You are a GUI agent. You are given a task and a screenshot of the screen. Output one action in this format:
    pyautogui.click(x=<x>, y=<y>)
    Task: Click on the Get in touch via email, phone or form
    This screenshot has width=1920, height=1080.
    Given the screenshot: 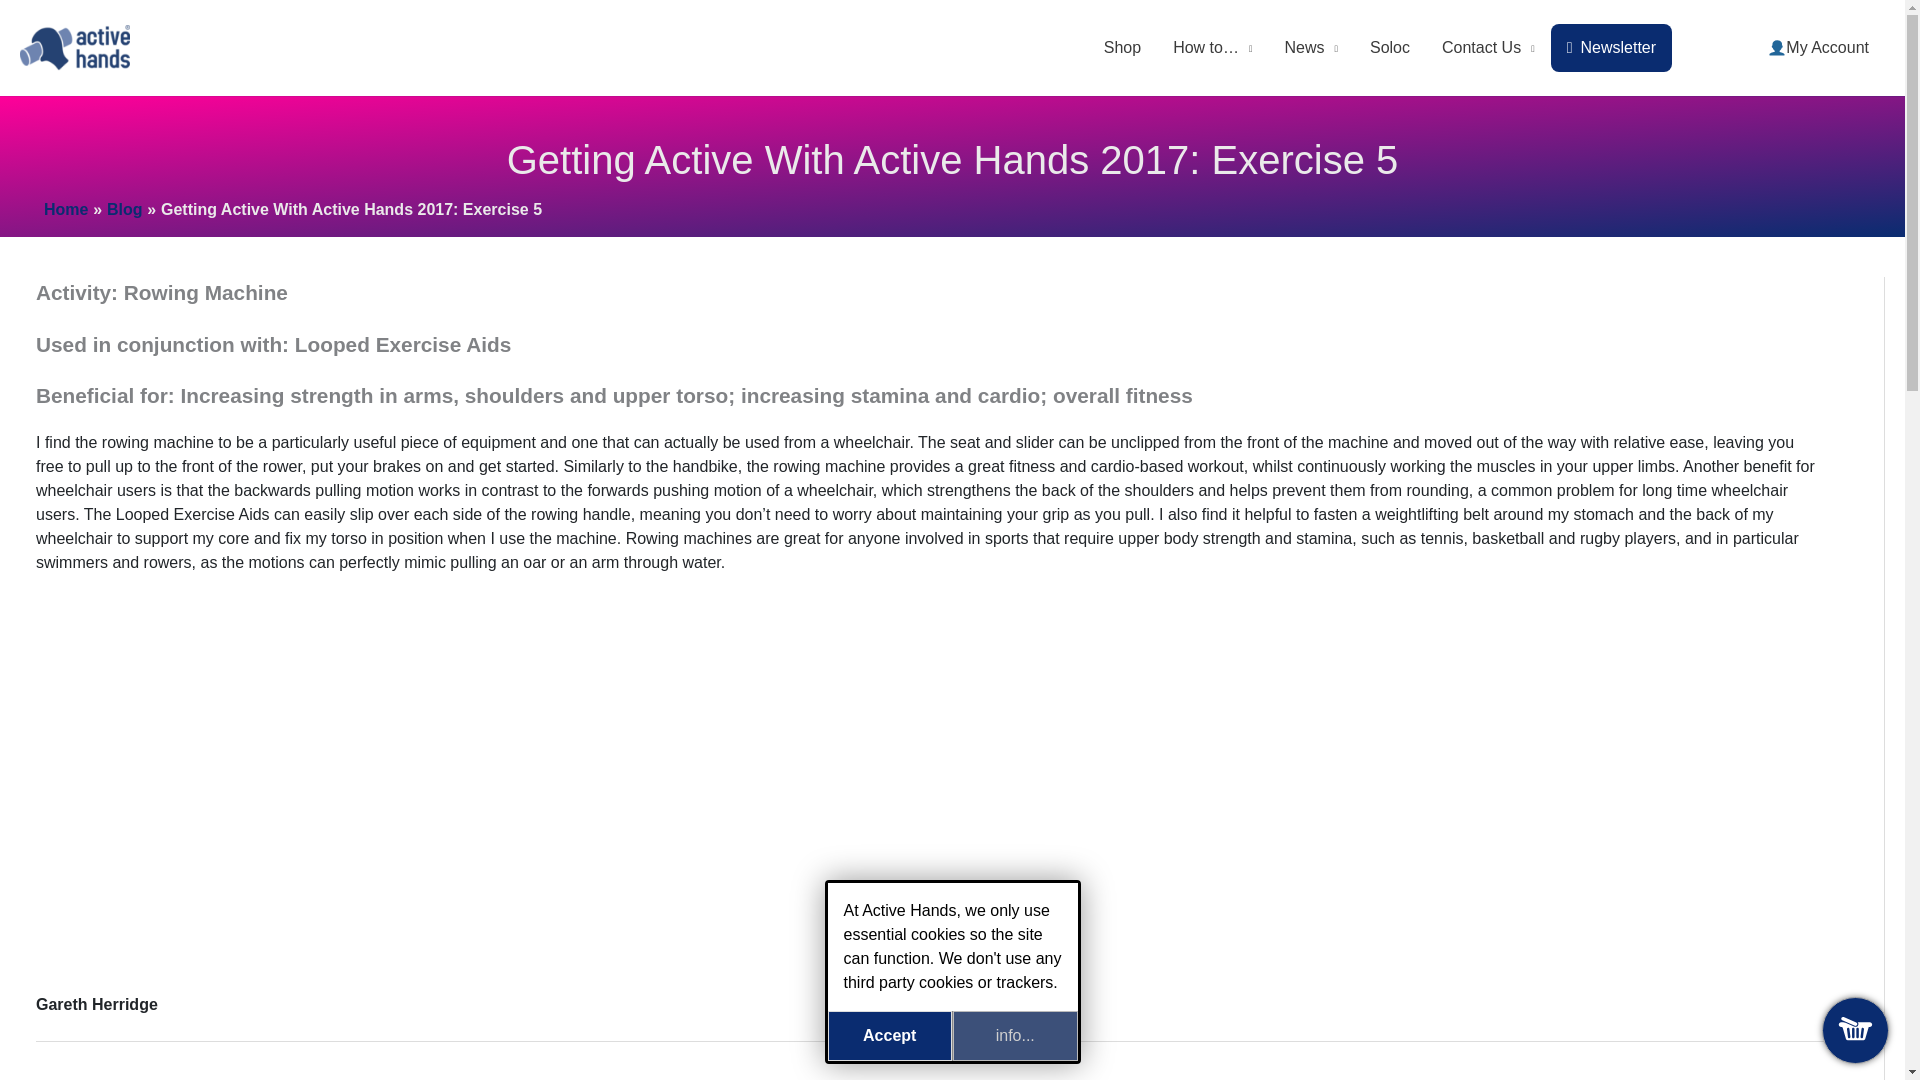 What is the action you would take?
    pyautogui.click(x=1488, y=48)
    